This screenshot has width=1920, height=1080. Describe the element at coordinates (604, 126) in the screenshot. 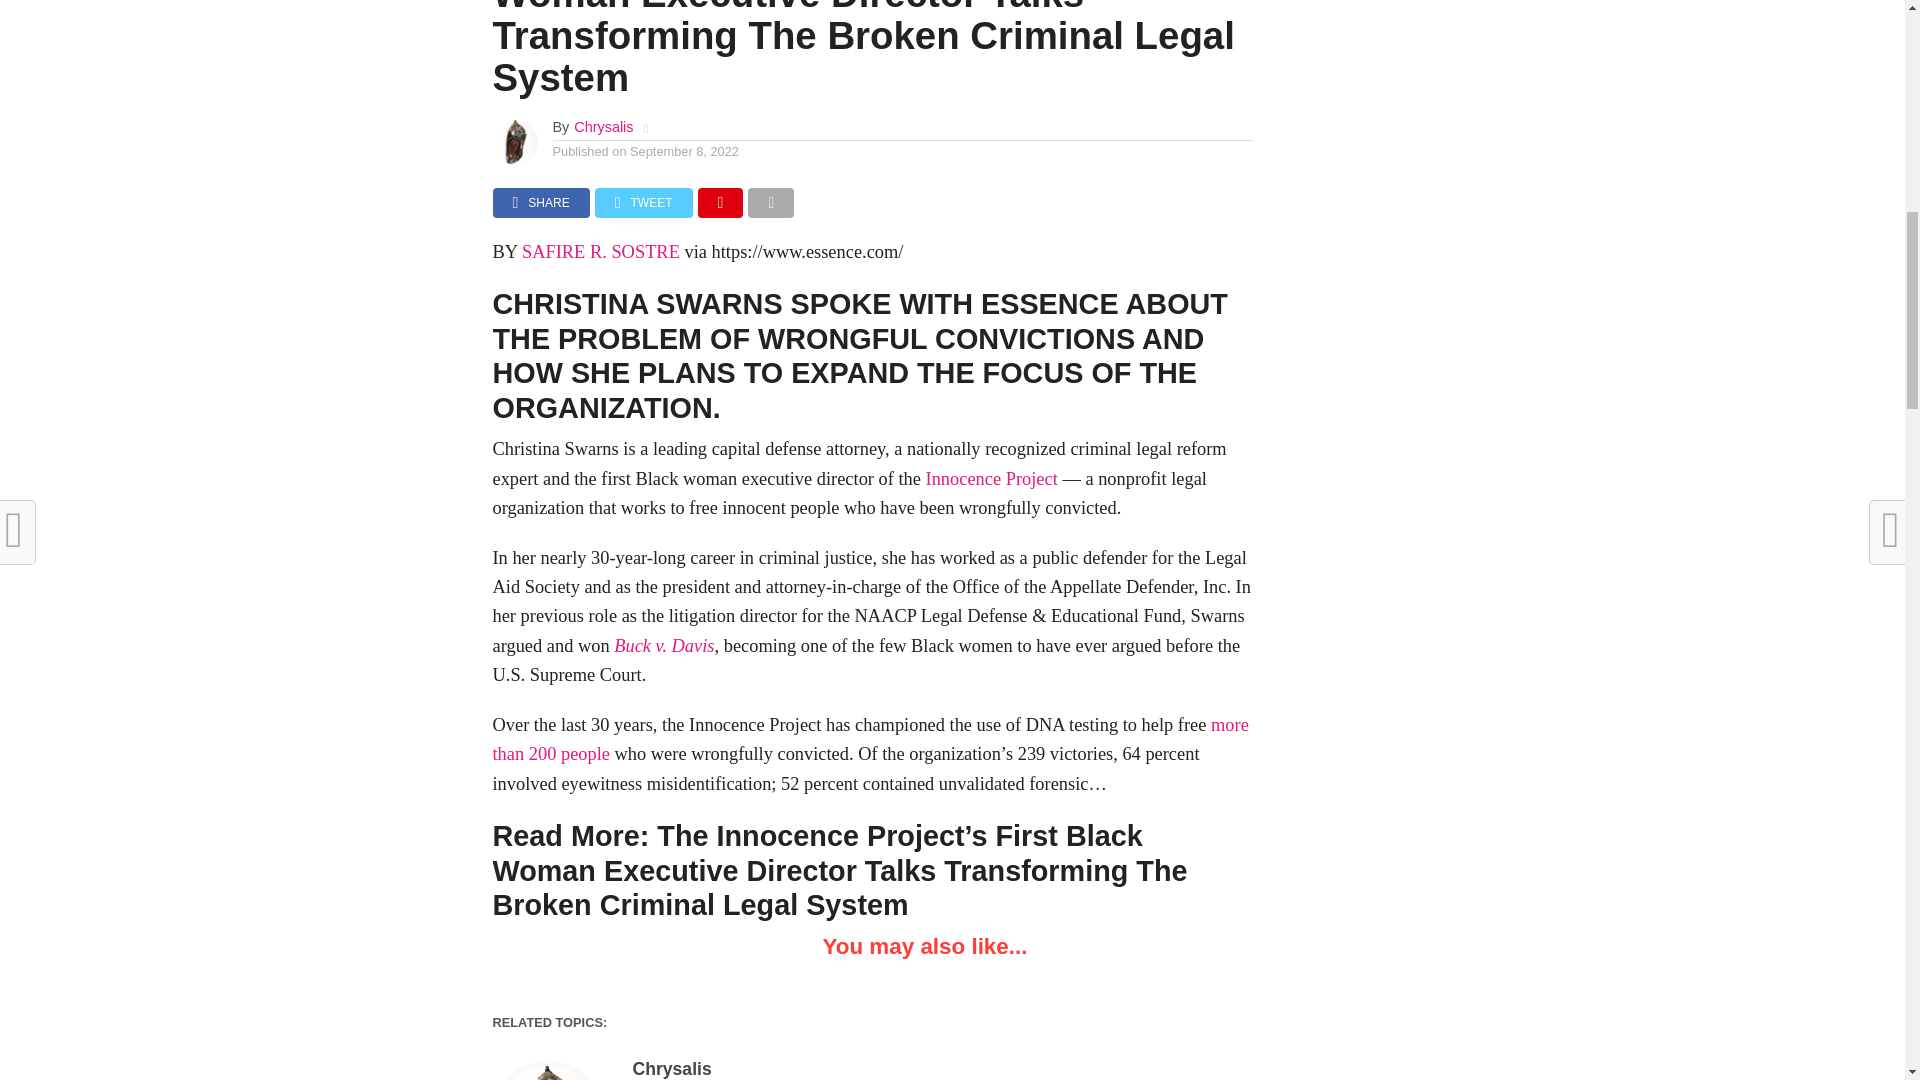

I see `Posts by Chrysalis` at that location.